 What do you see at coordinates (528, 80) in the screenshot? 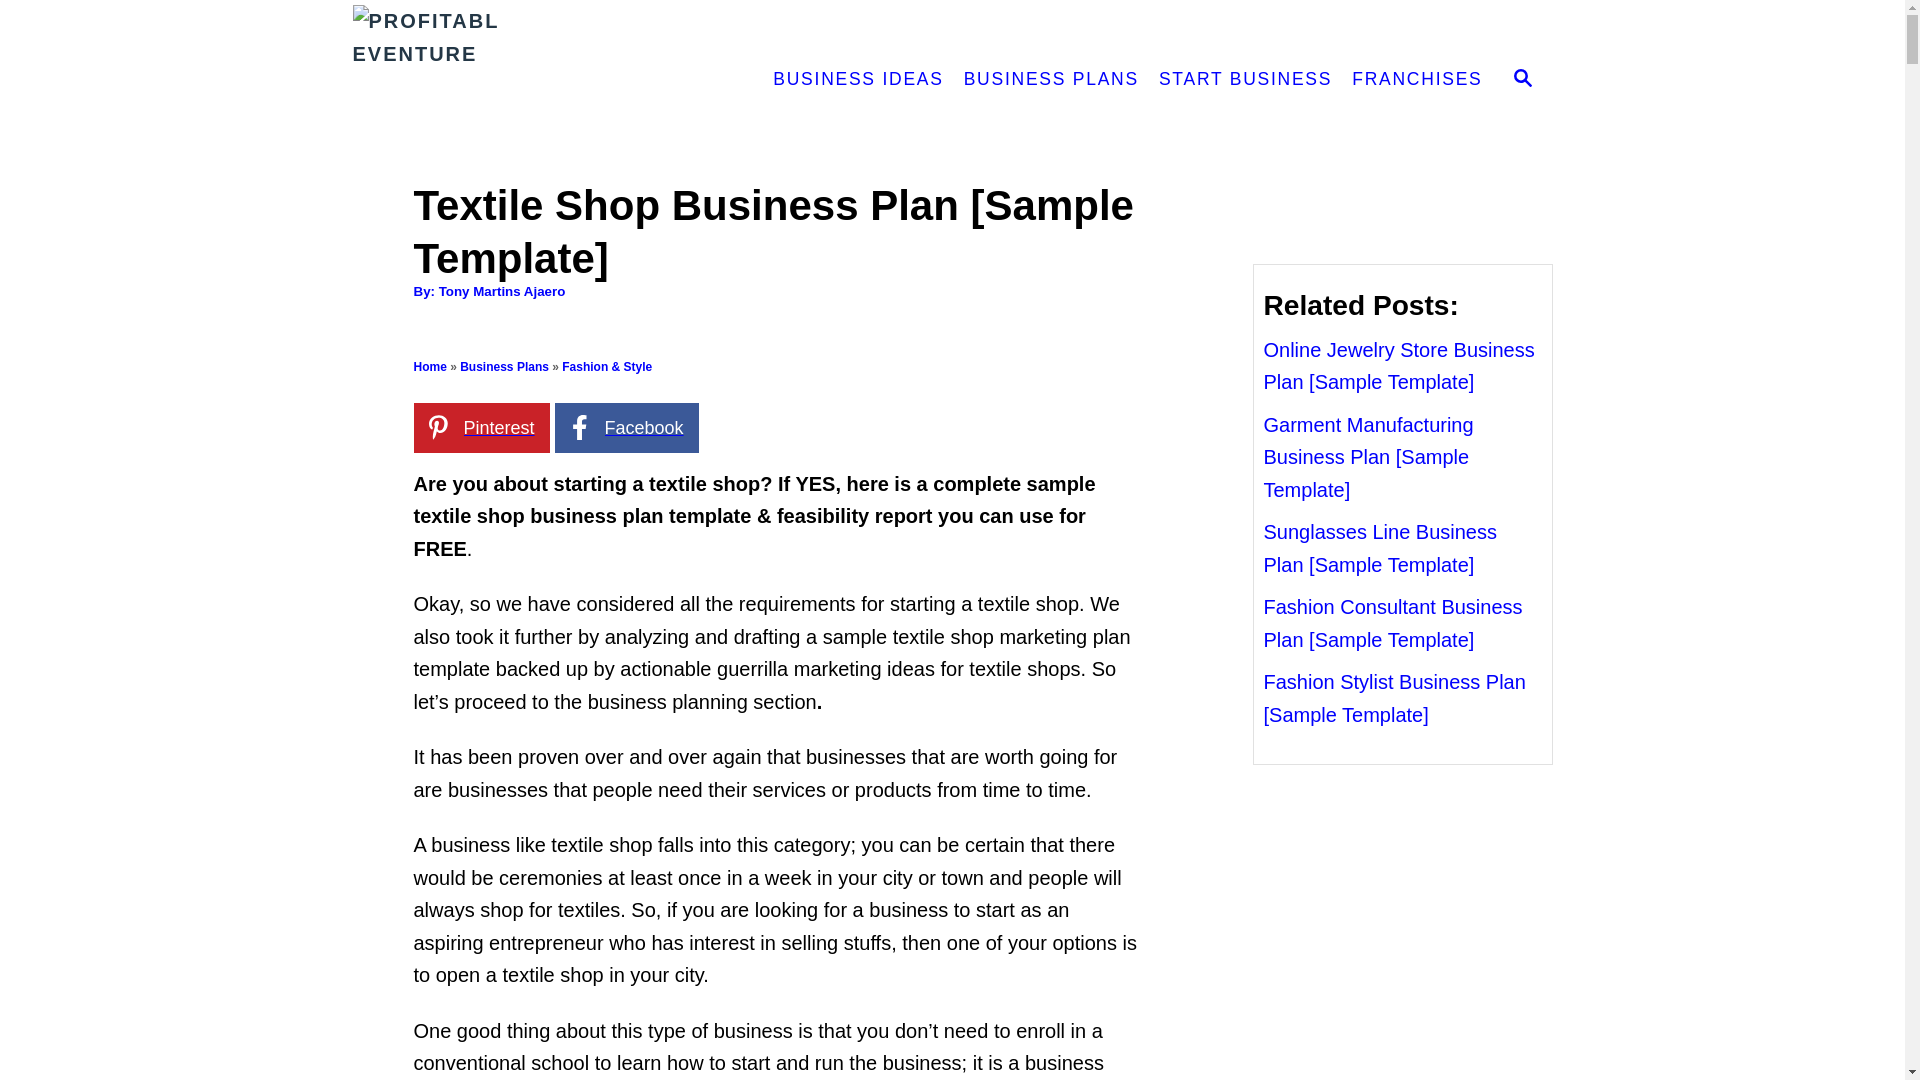
I see `ProfitableVenture` at bounding box center [528, 80].